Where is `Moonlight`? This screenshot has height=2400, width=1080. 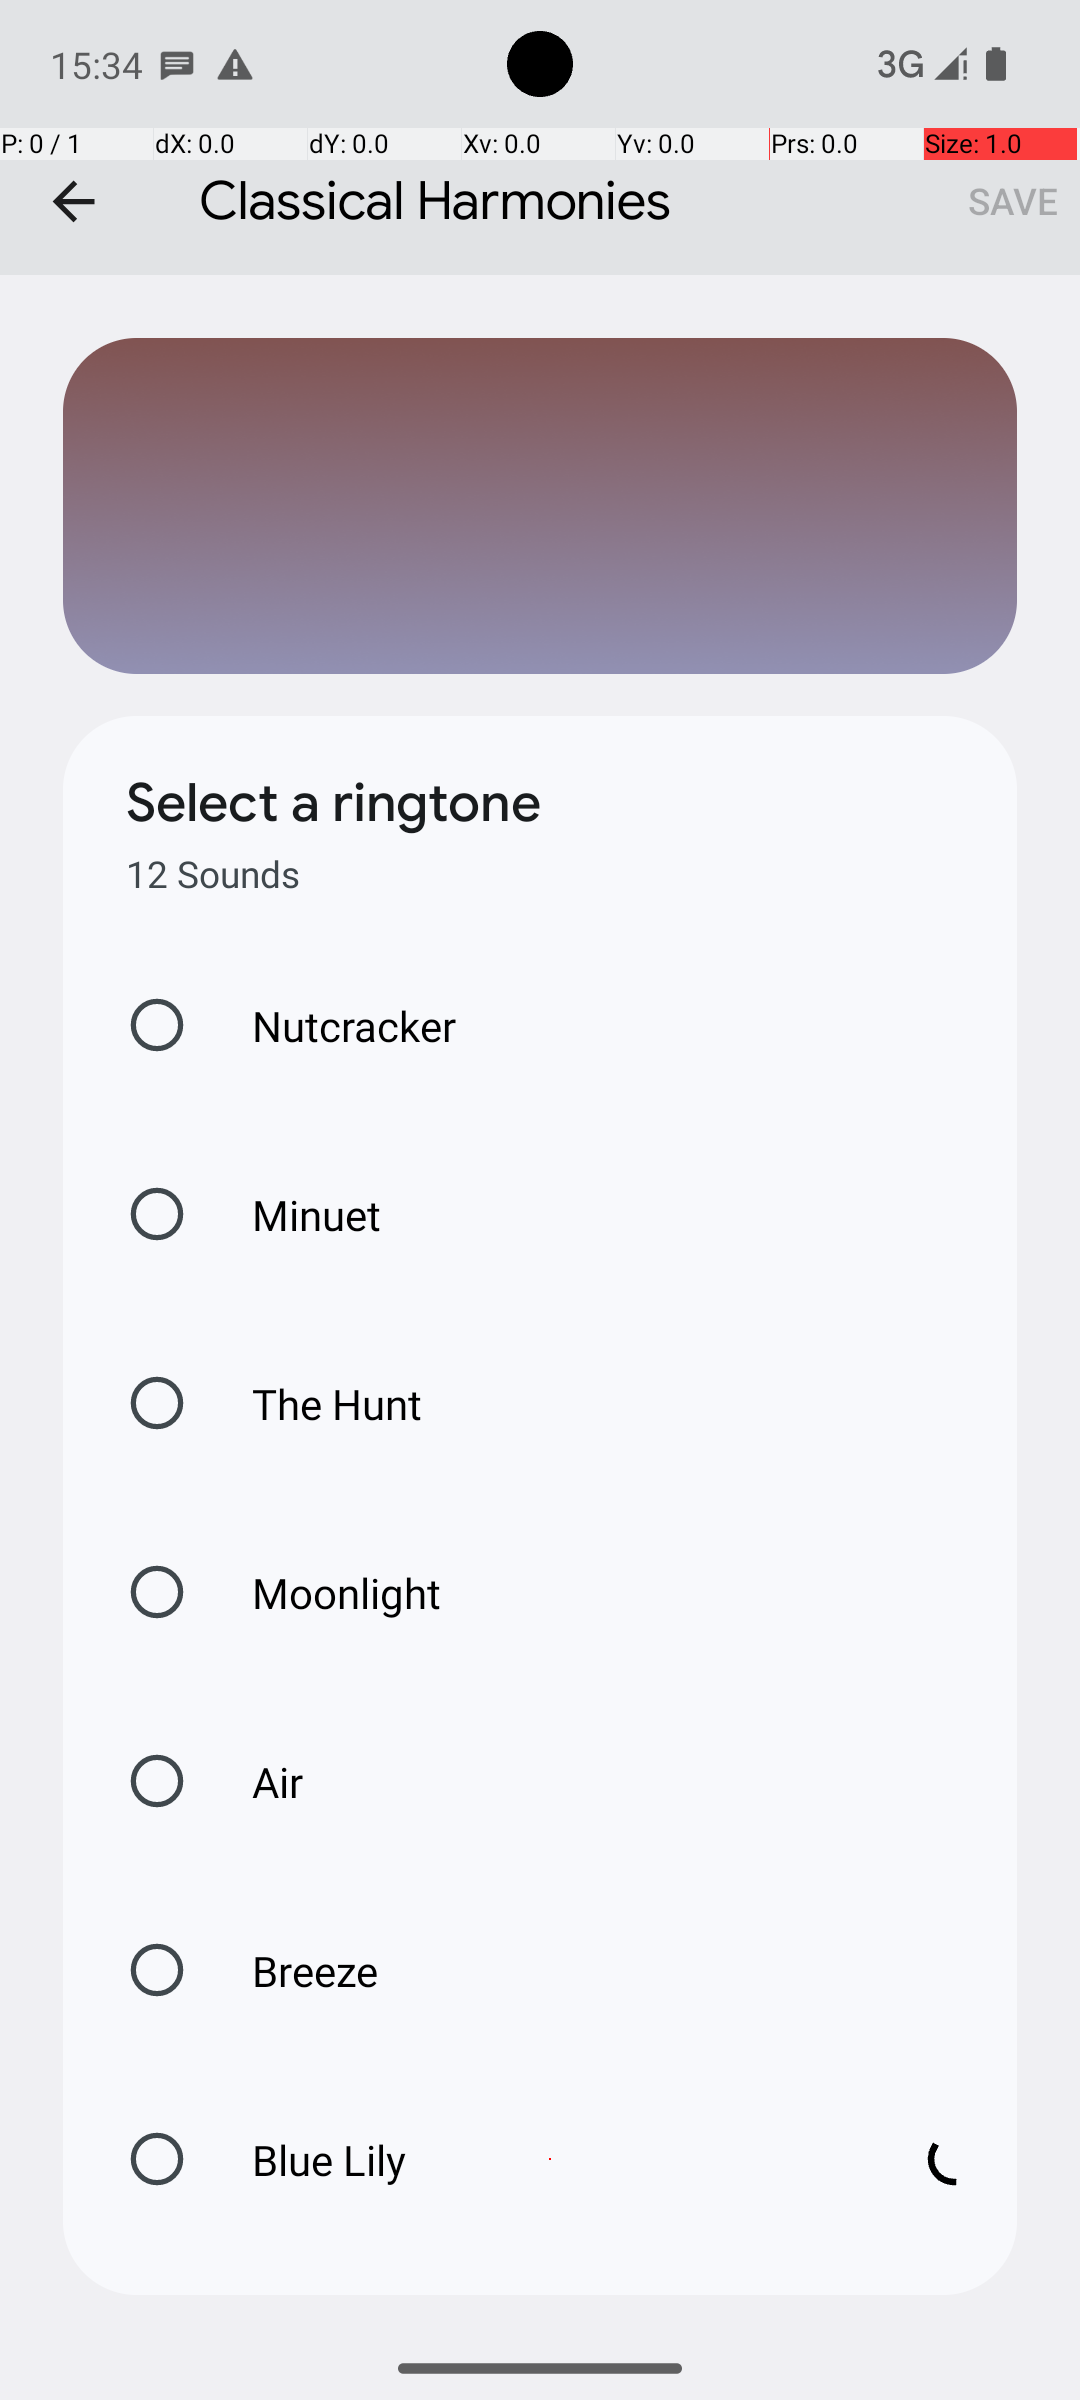
Moonlight is located at coordinates (326, 1592).